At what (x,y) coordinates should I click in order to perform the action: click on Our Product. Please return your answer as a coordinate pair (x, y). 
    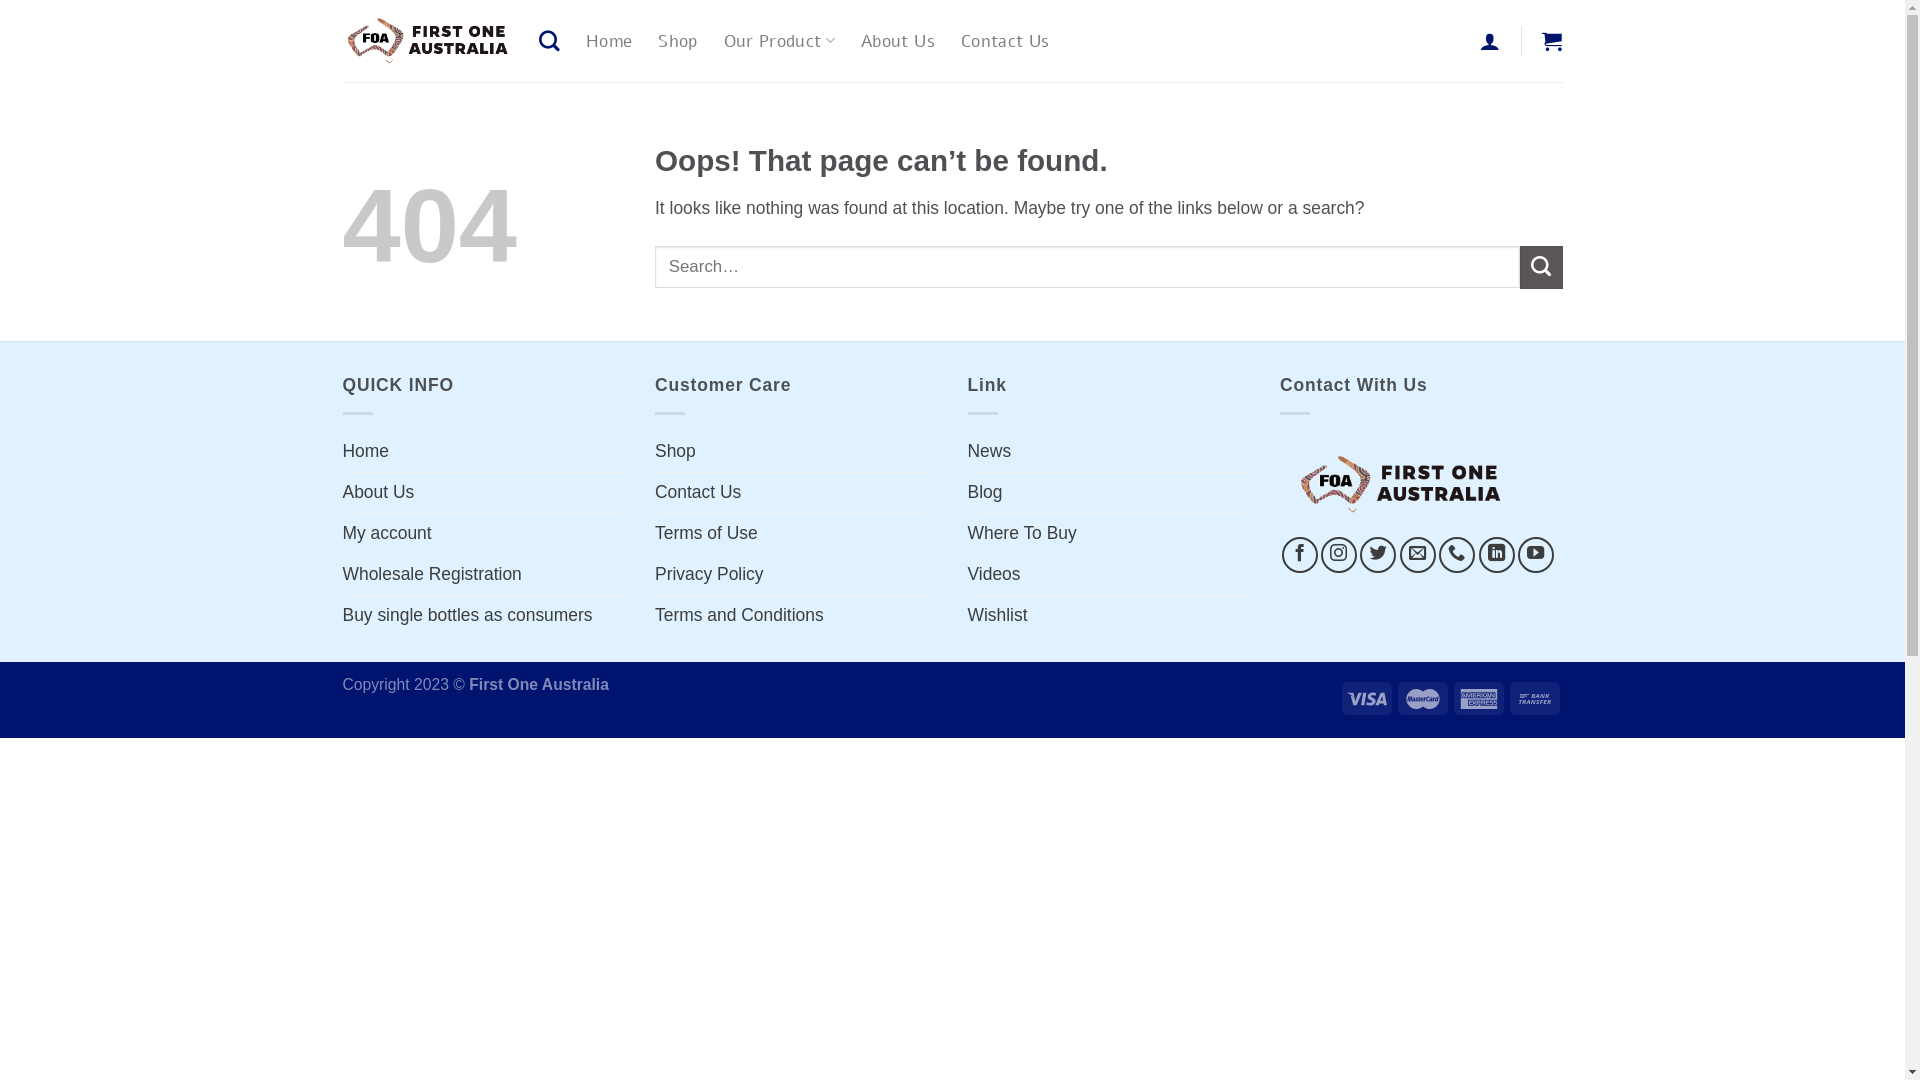
    Looking at the image, I should click on (780, 40).